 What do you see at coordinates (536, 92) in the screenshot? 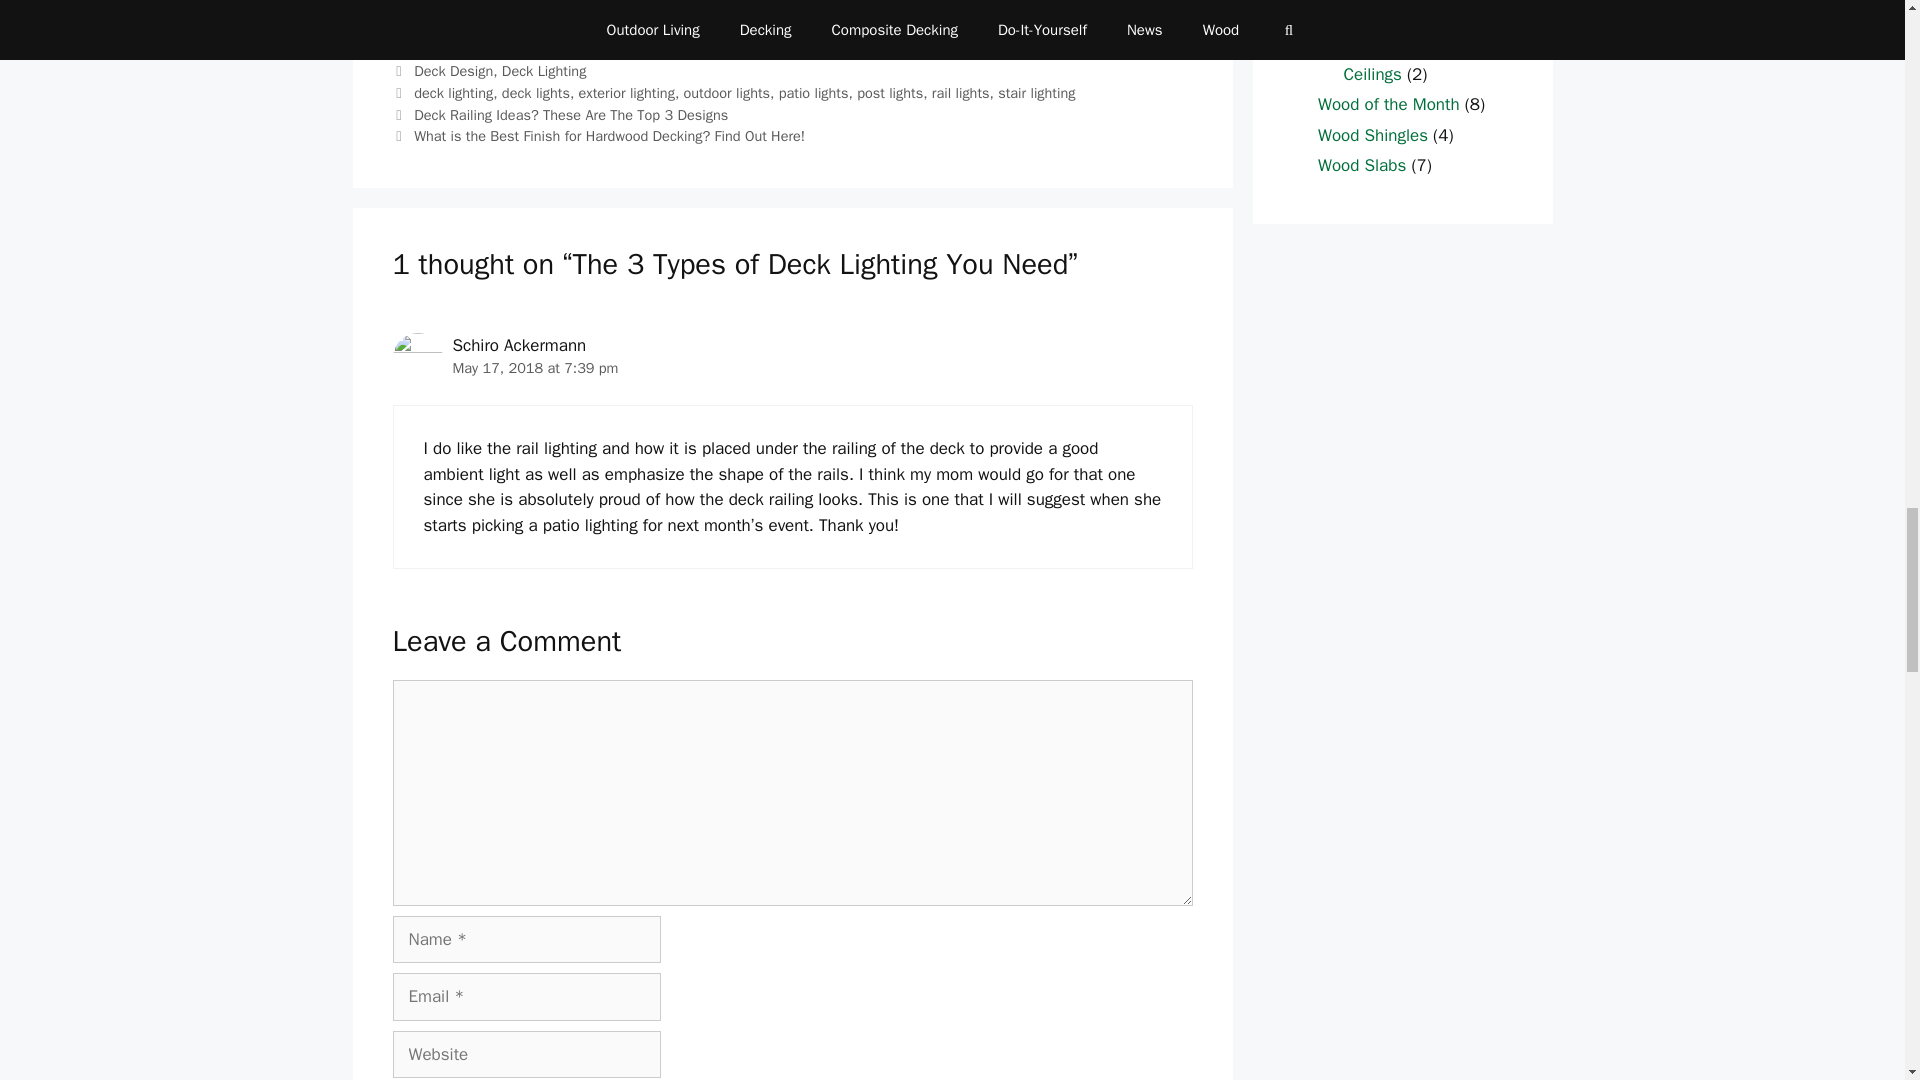
I see `deck lights` at bounding box center [536, 92].